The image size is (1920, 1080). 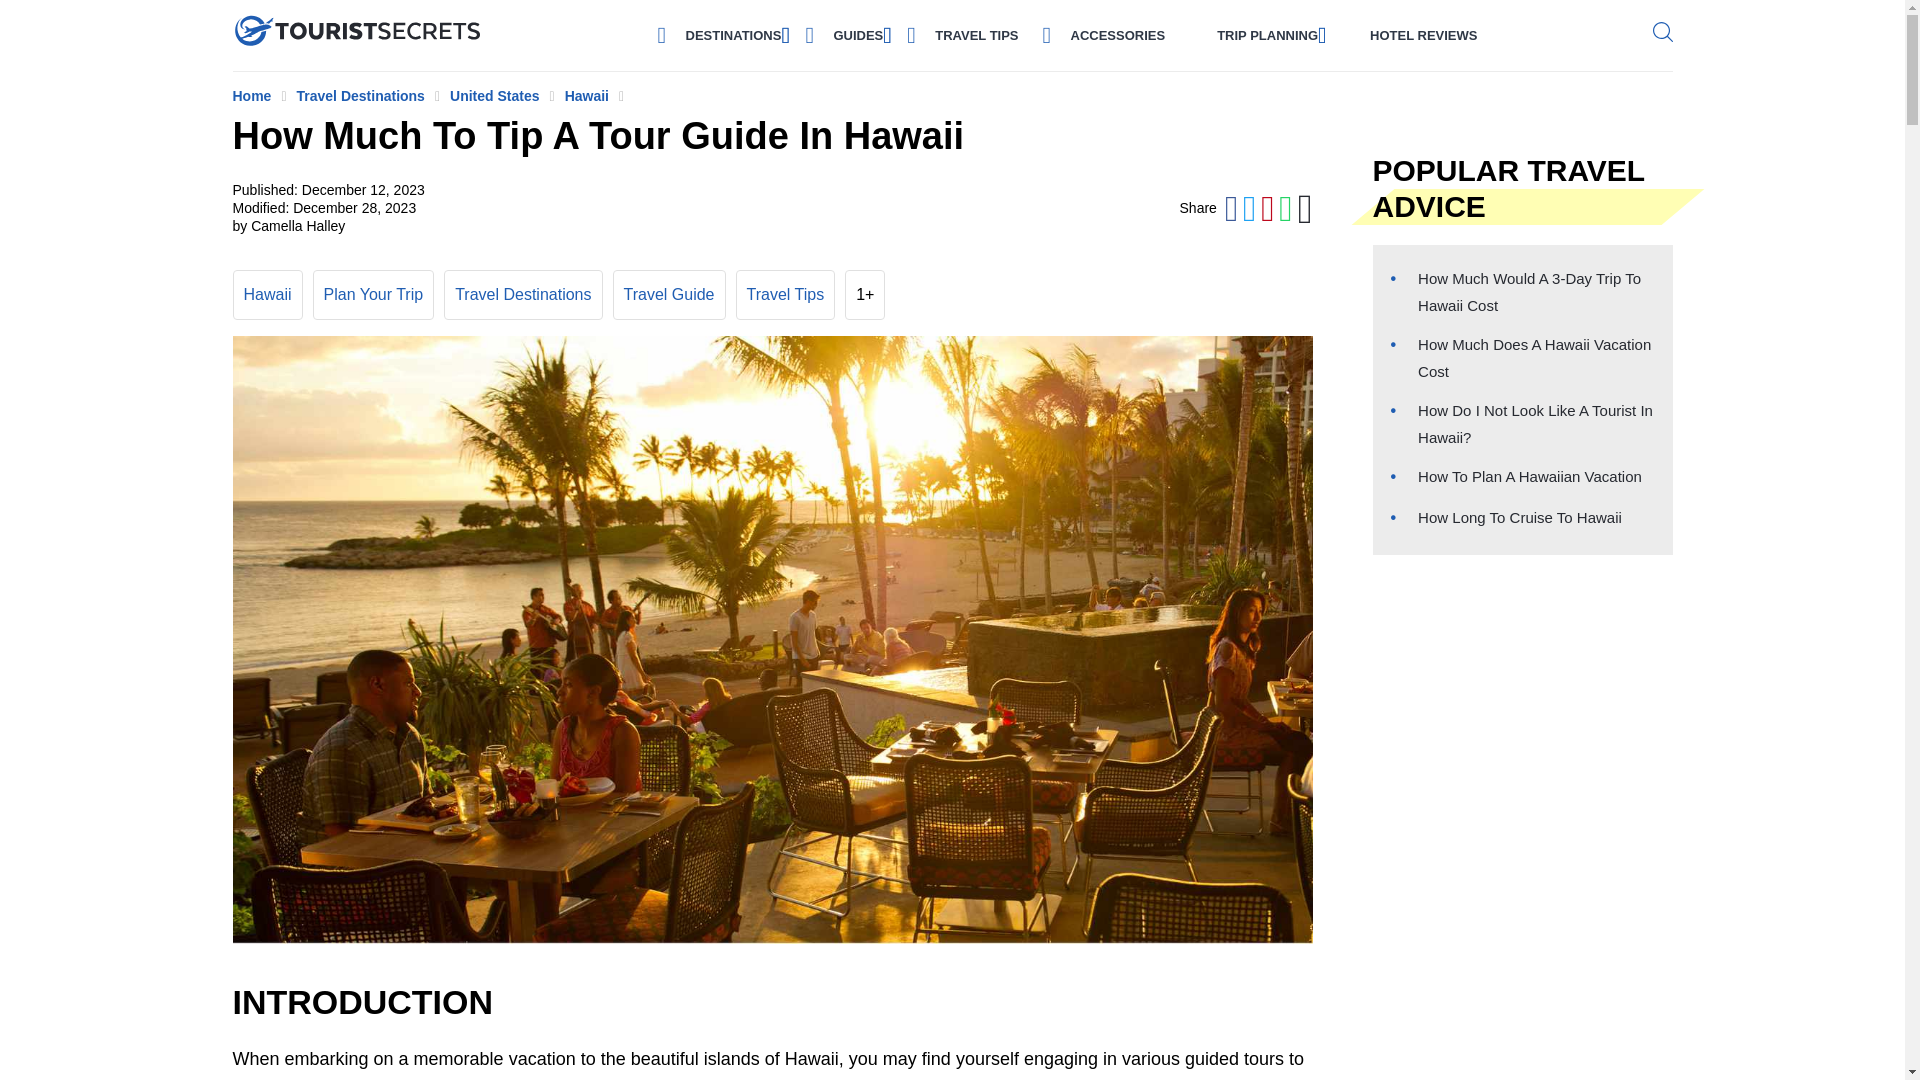 I want to click on DESTINATIONS, so click(x=733, y=34).